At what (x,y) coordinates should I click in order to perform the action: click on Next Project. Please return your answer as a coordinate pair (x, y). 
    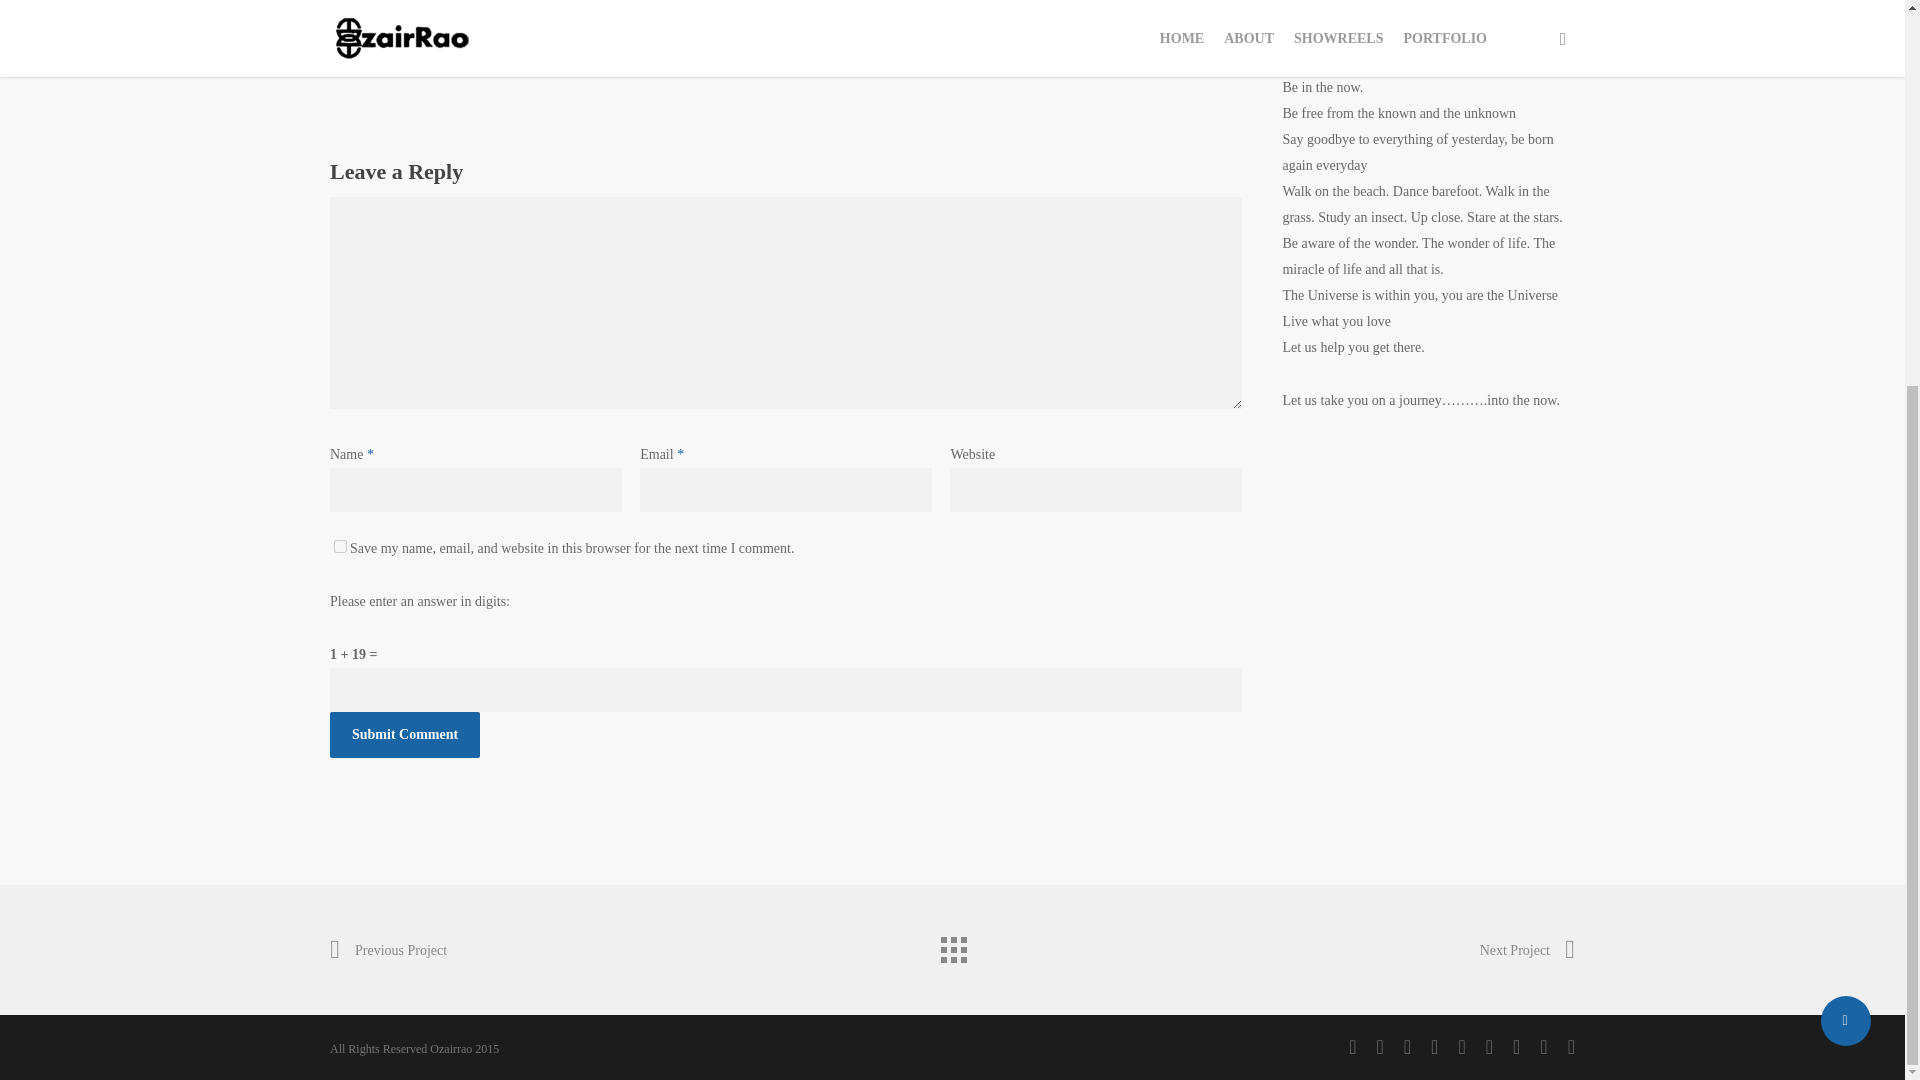
    Looking at the image, I should click on (1527, 950).